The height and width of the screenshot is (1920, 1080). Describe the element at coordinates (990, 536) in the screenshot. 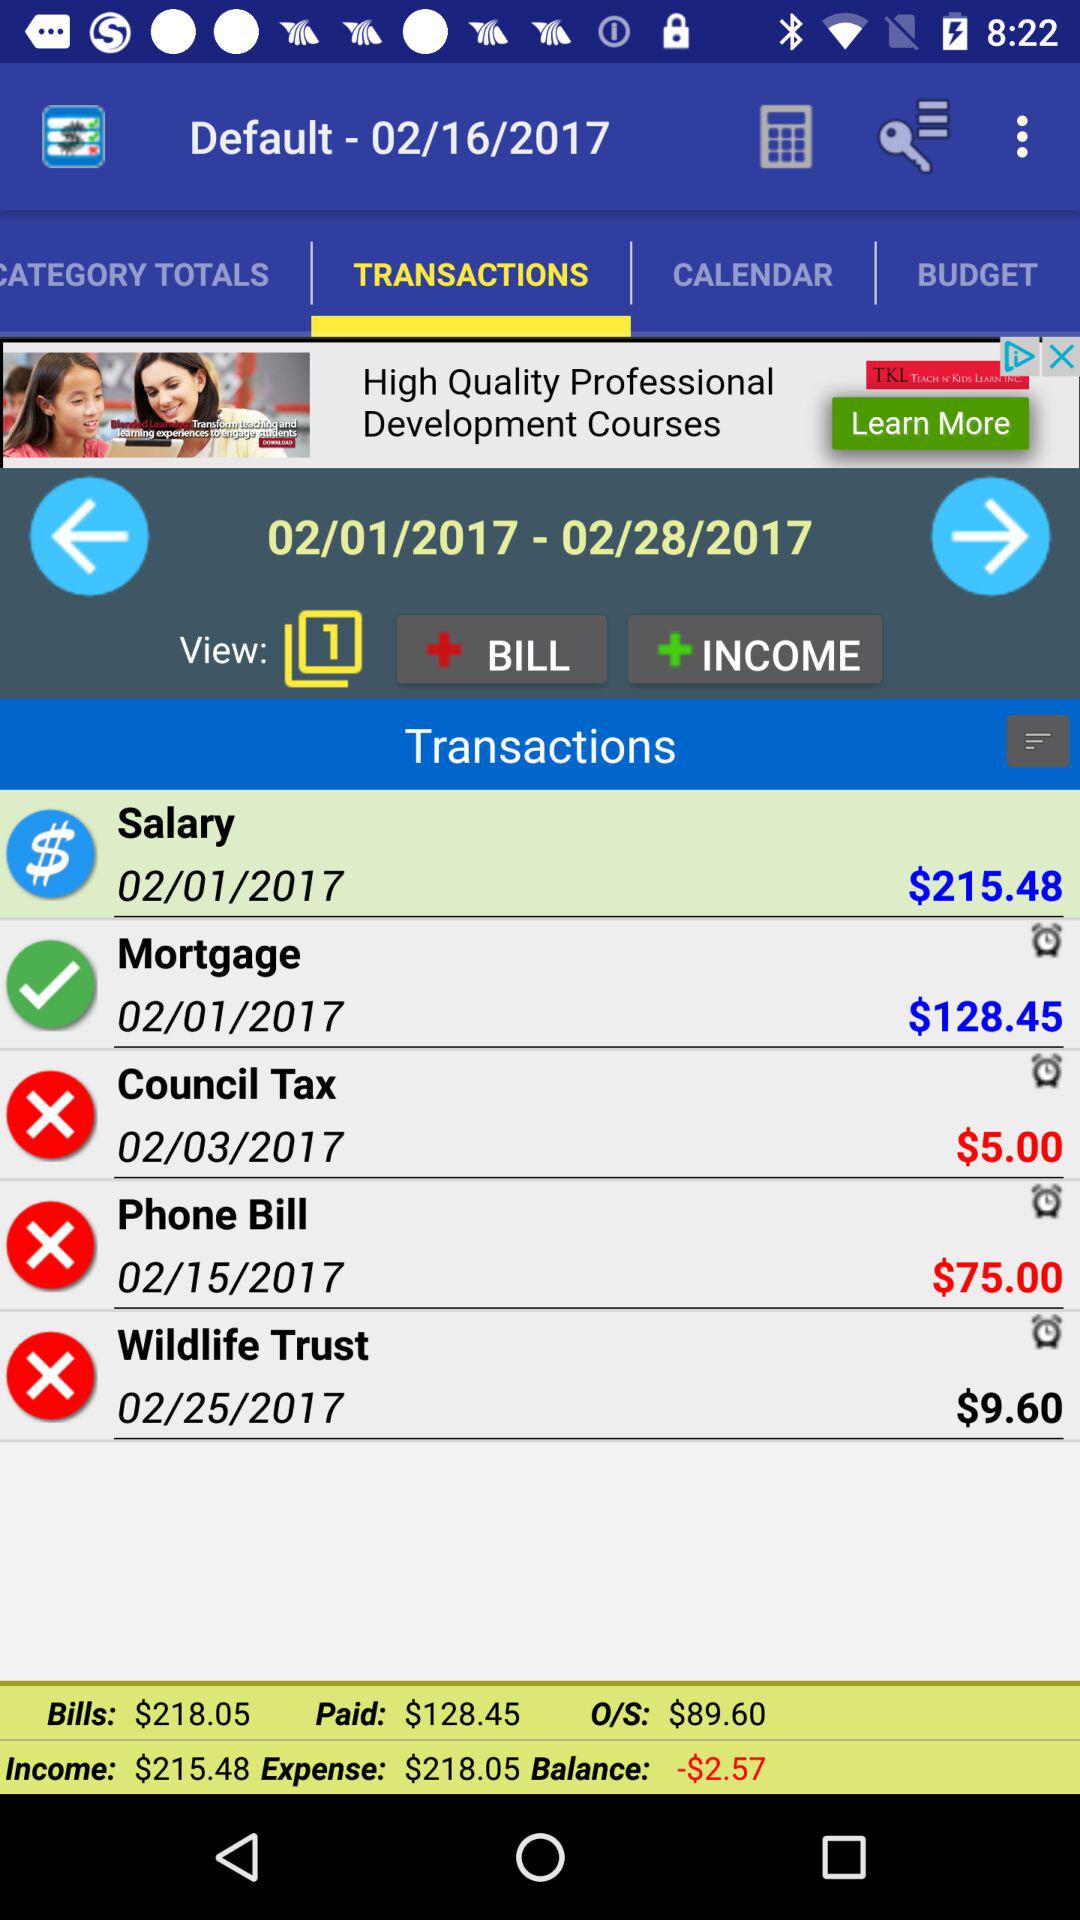

I see `personal finance bill reminder and budgeting it helps you to keep track of your bills expenses` at that location.